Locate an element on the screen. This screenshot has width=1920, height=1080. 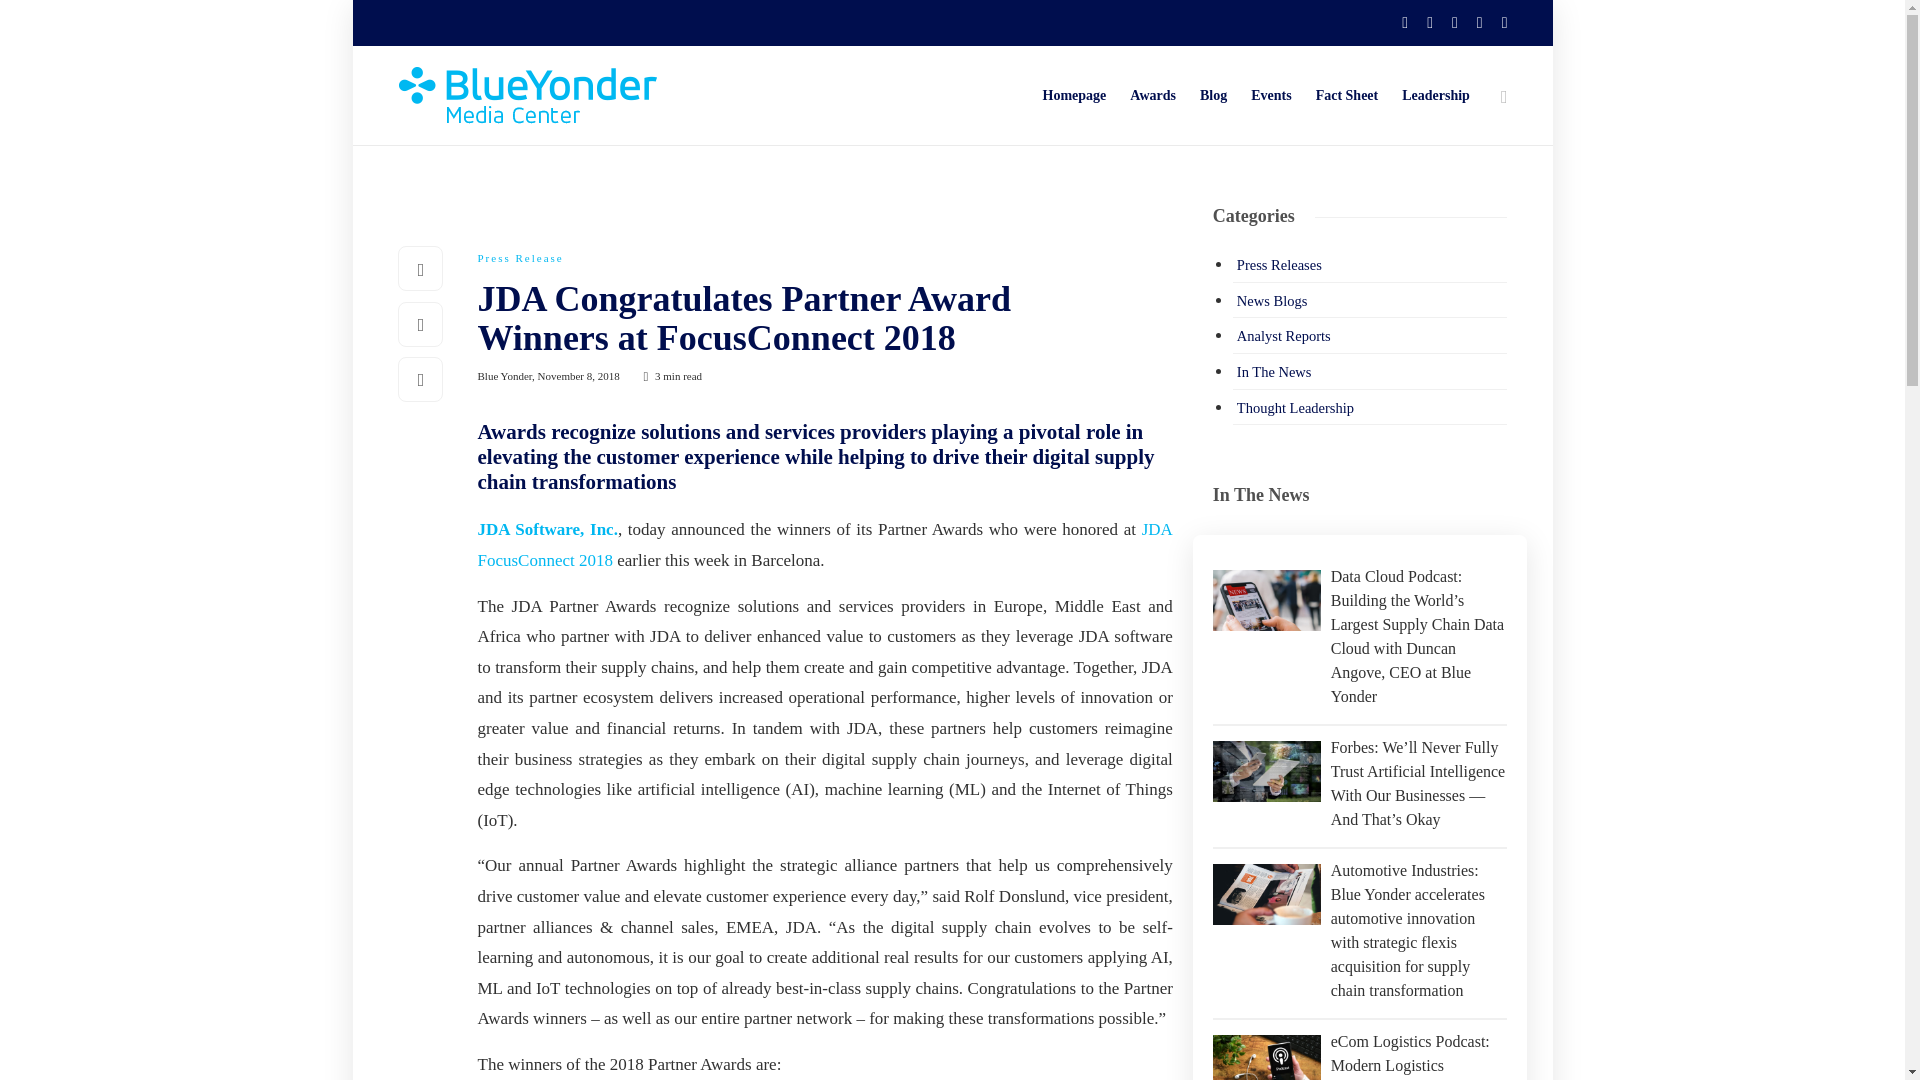
JDA Software, Inc. is located at coordinates (548, 528).